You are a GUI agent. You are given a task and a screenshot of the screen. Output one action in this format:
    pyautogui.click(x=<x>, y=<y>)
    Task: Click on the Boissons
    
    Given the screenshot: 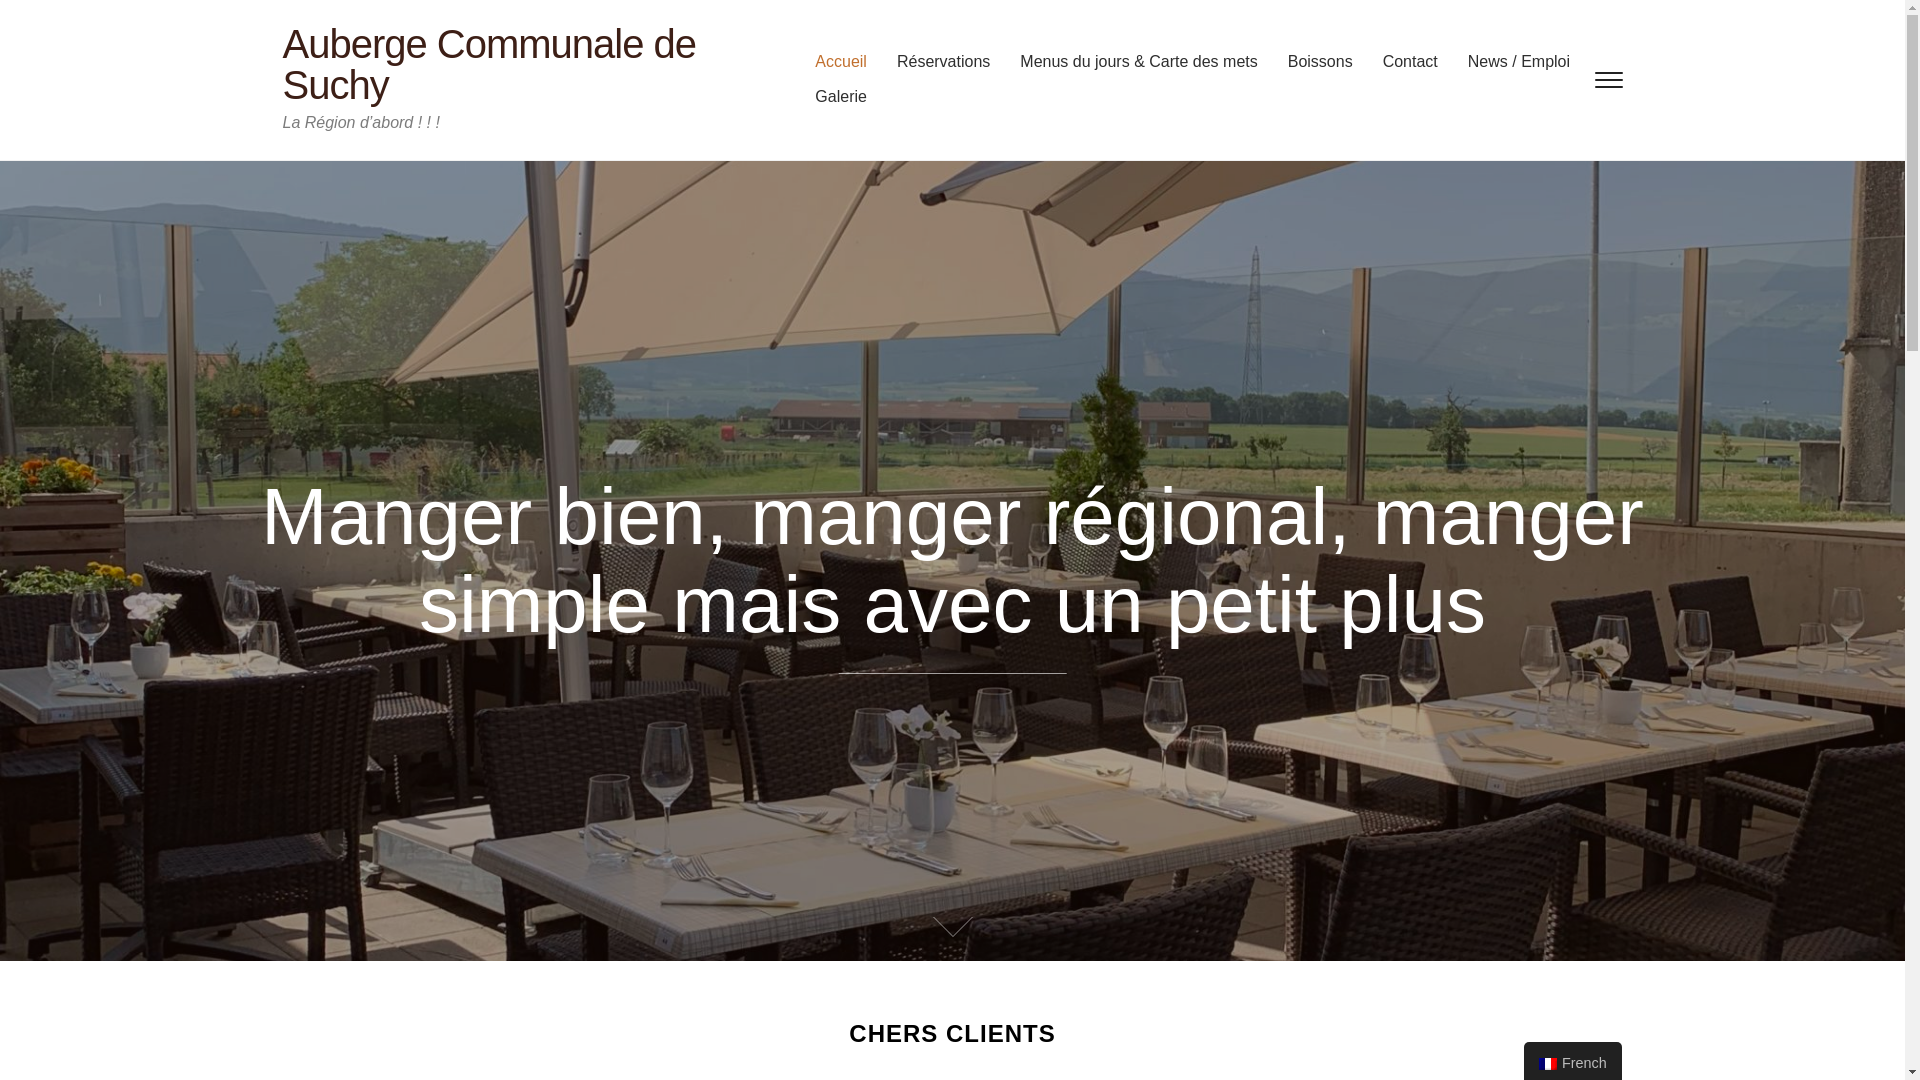 What is the action you would take?
    pyautogui.click(x=1306, y=67)
    